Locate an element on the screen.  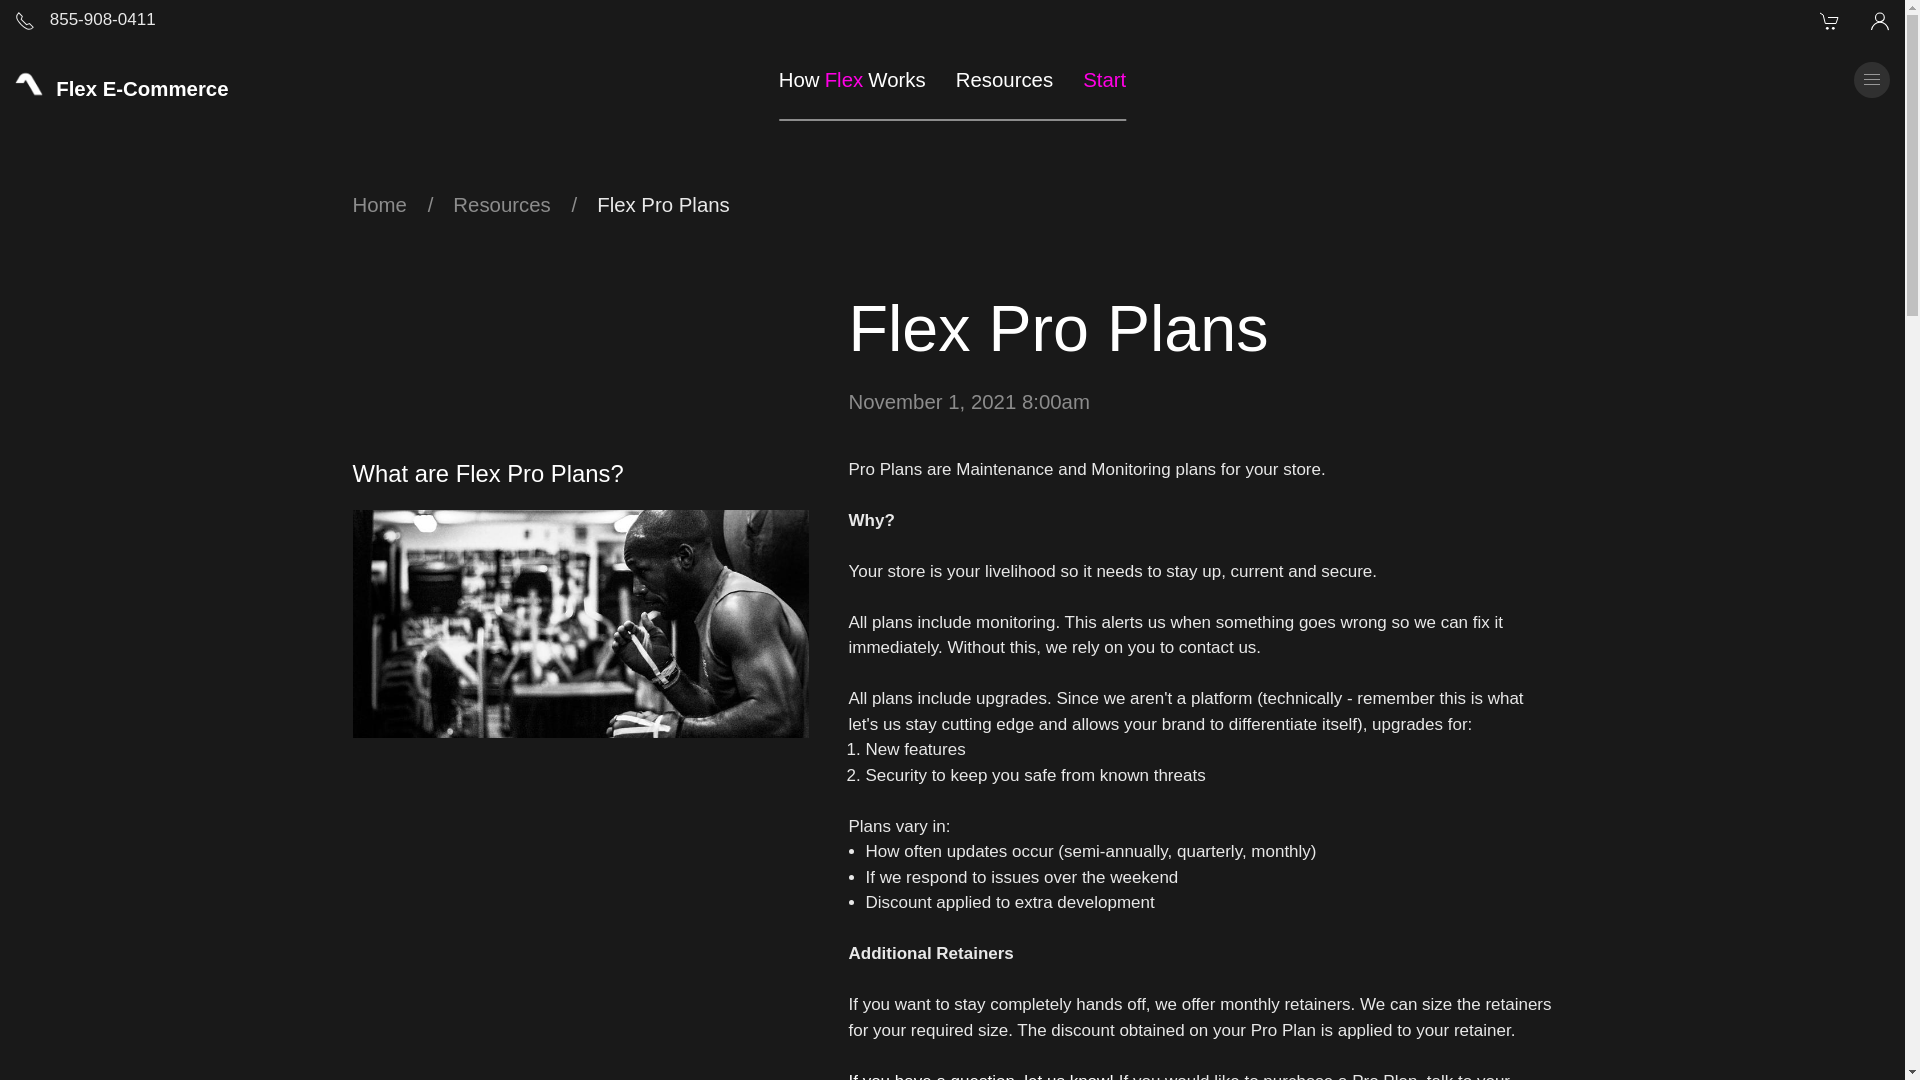
Flex E-commerce is located at coordinates (1004, 79).